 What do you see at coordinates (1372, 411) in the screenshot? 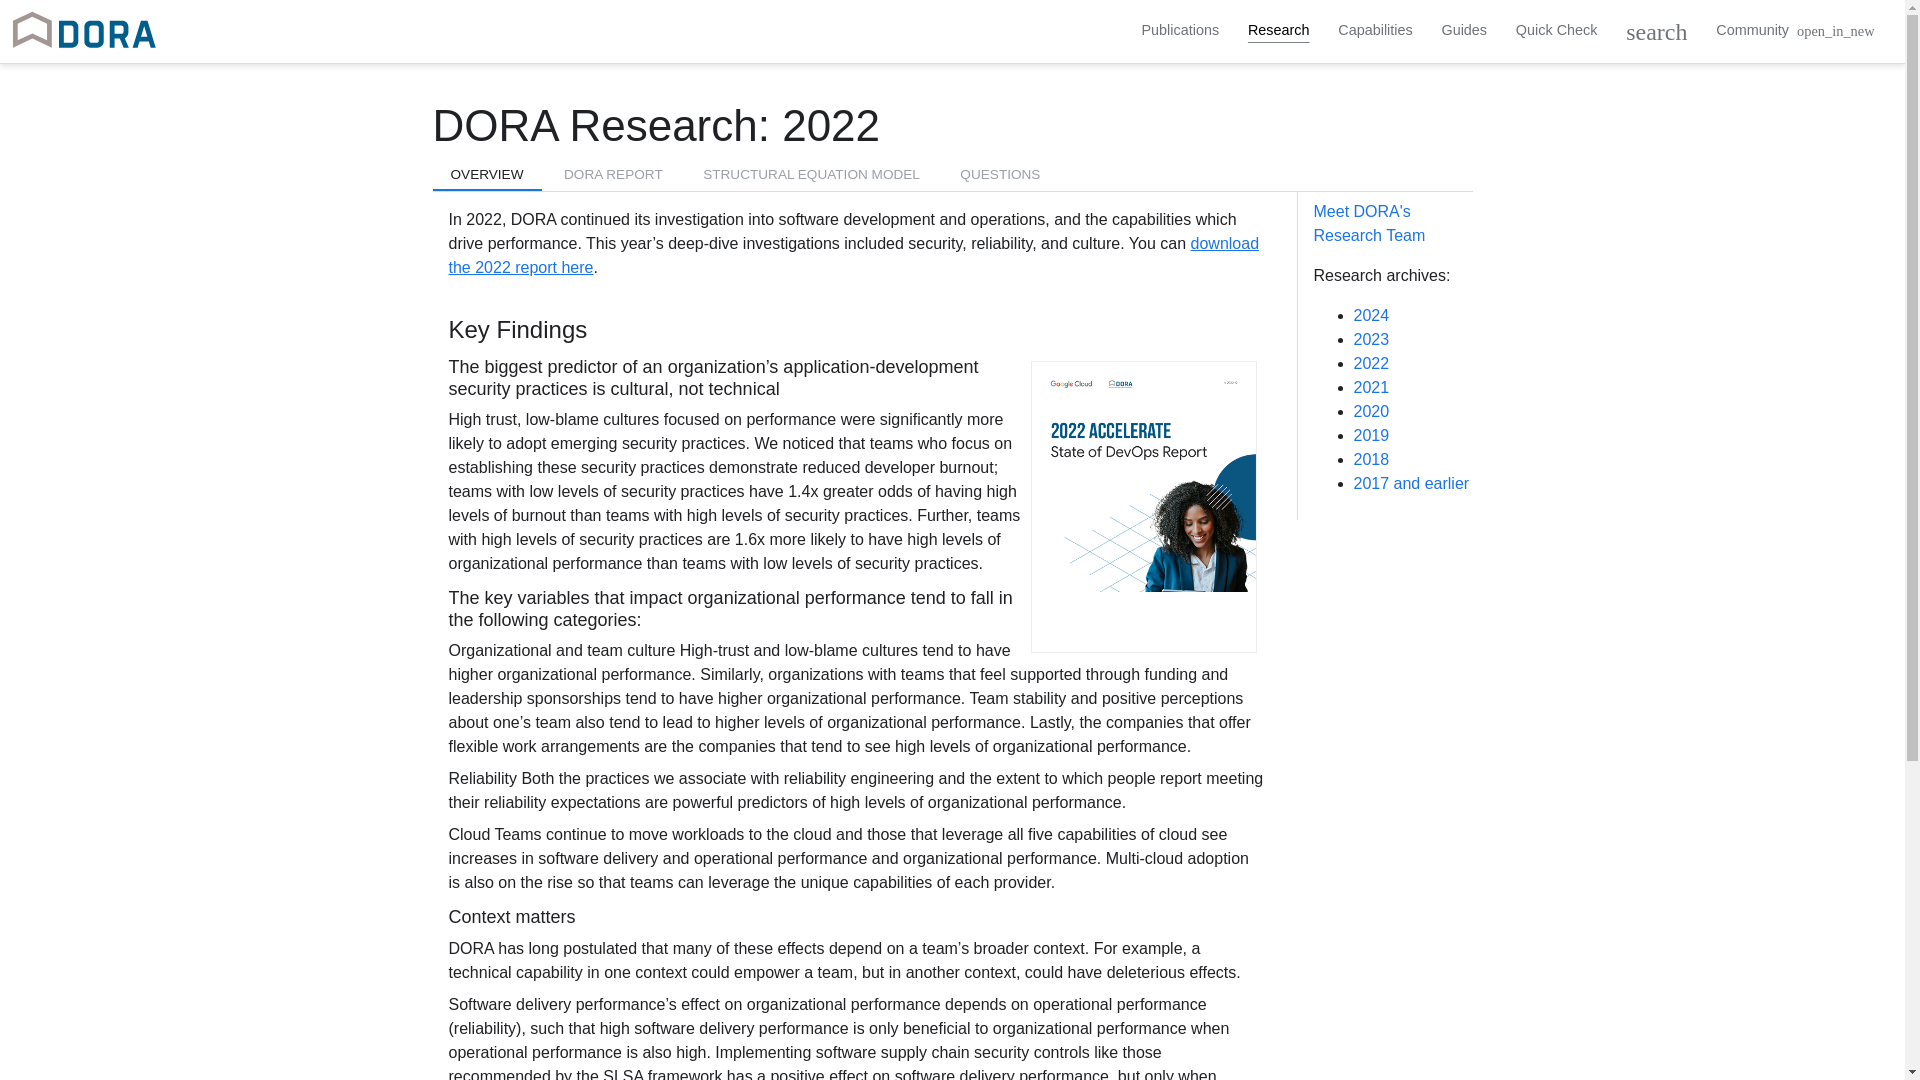
I see `2020` at bounding box center [1372, 411].